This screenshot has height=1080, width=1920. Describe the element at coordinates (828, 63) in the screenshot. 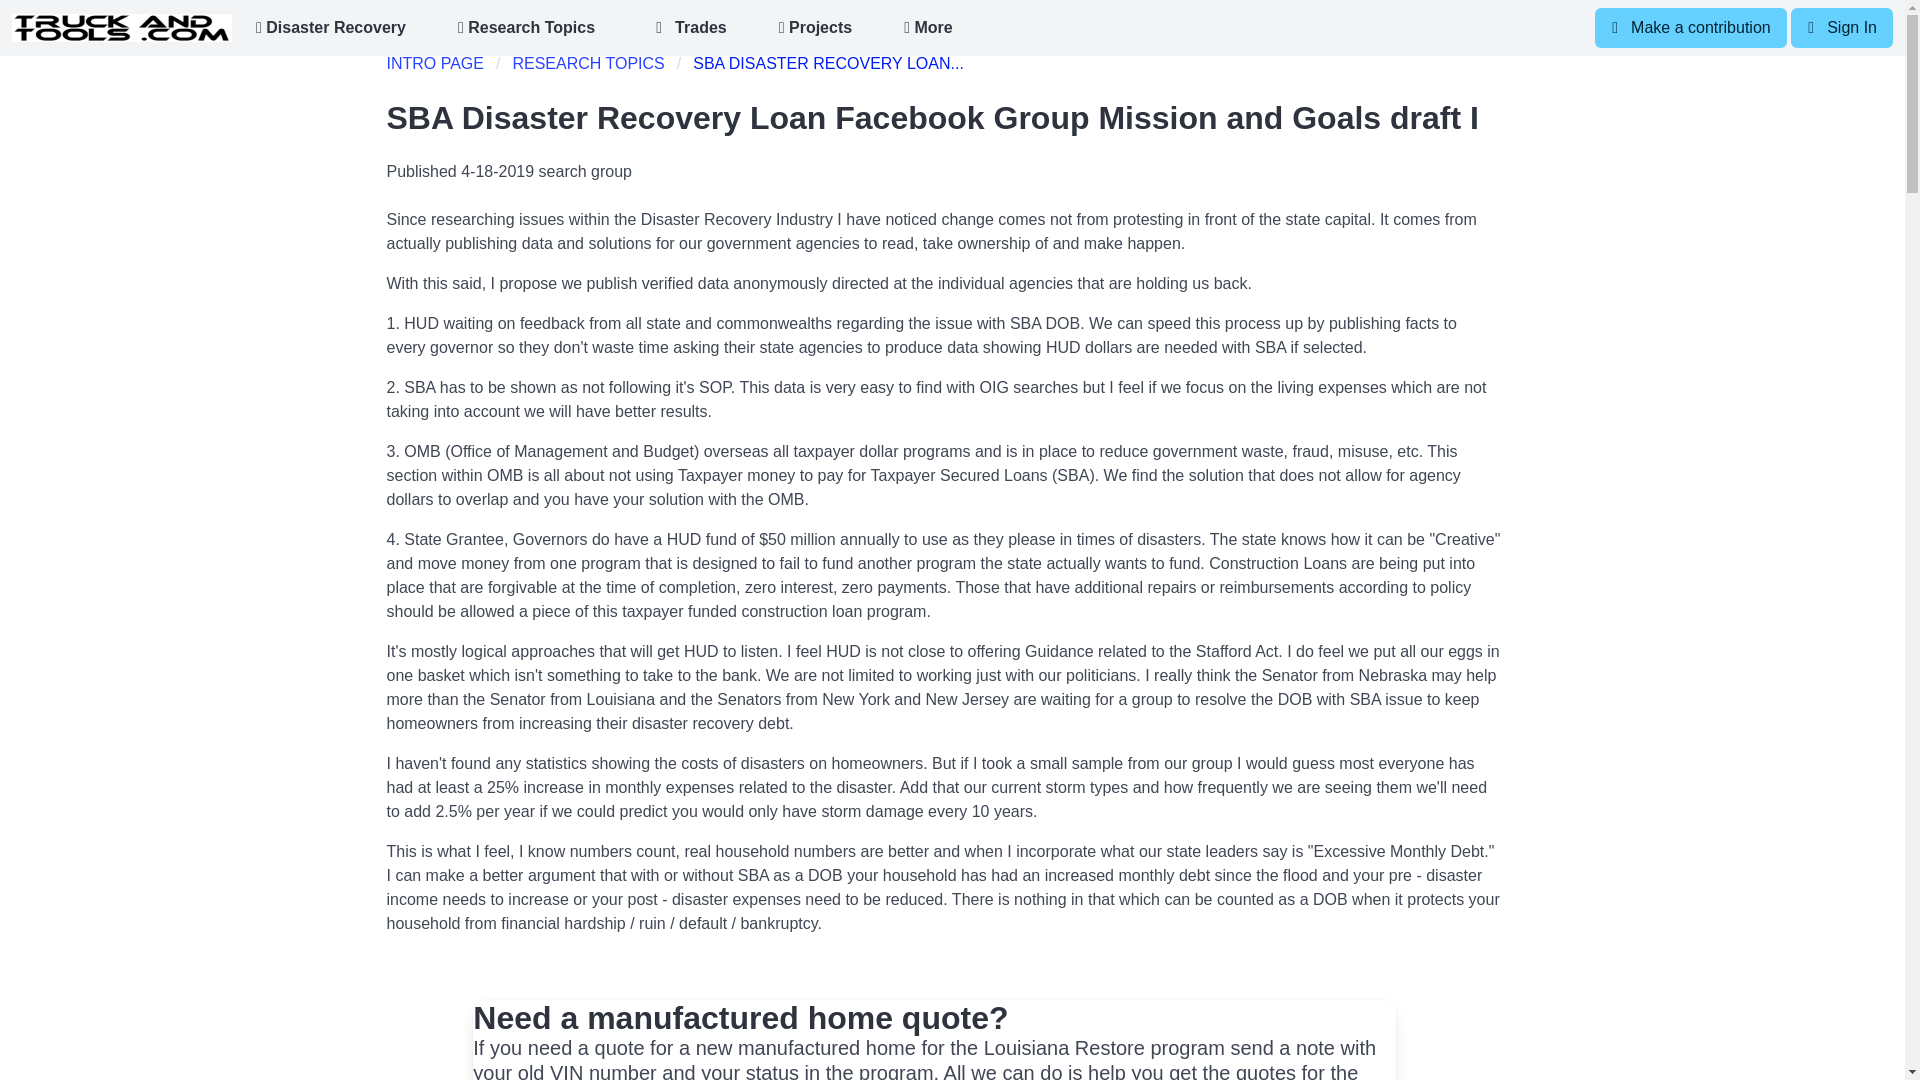

I see `SBA DISASTER RECOVERY LOAN...` at that location.